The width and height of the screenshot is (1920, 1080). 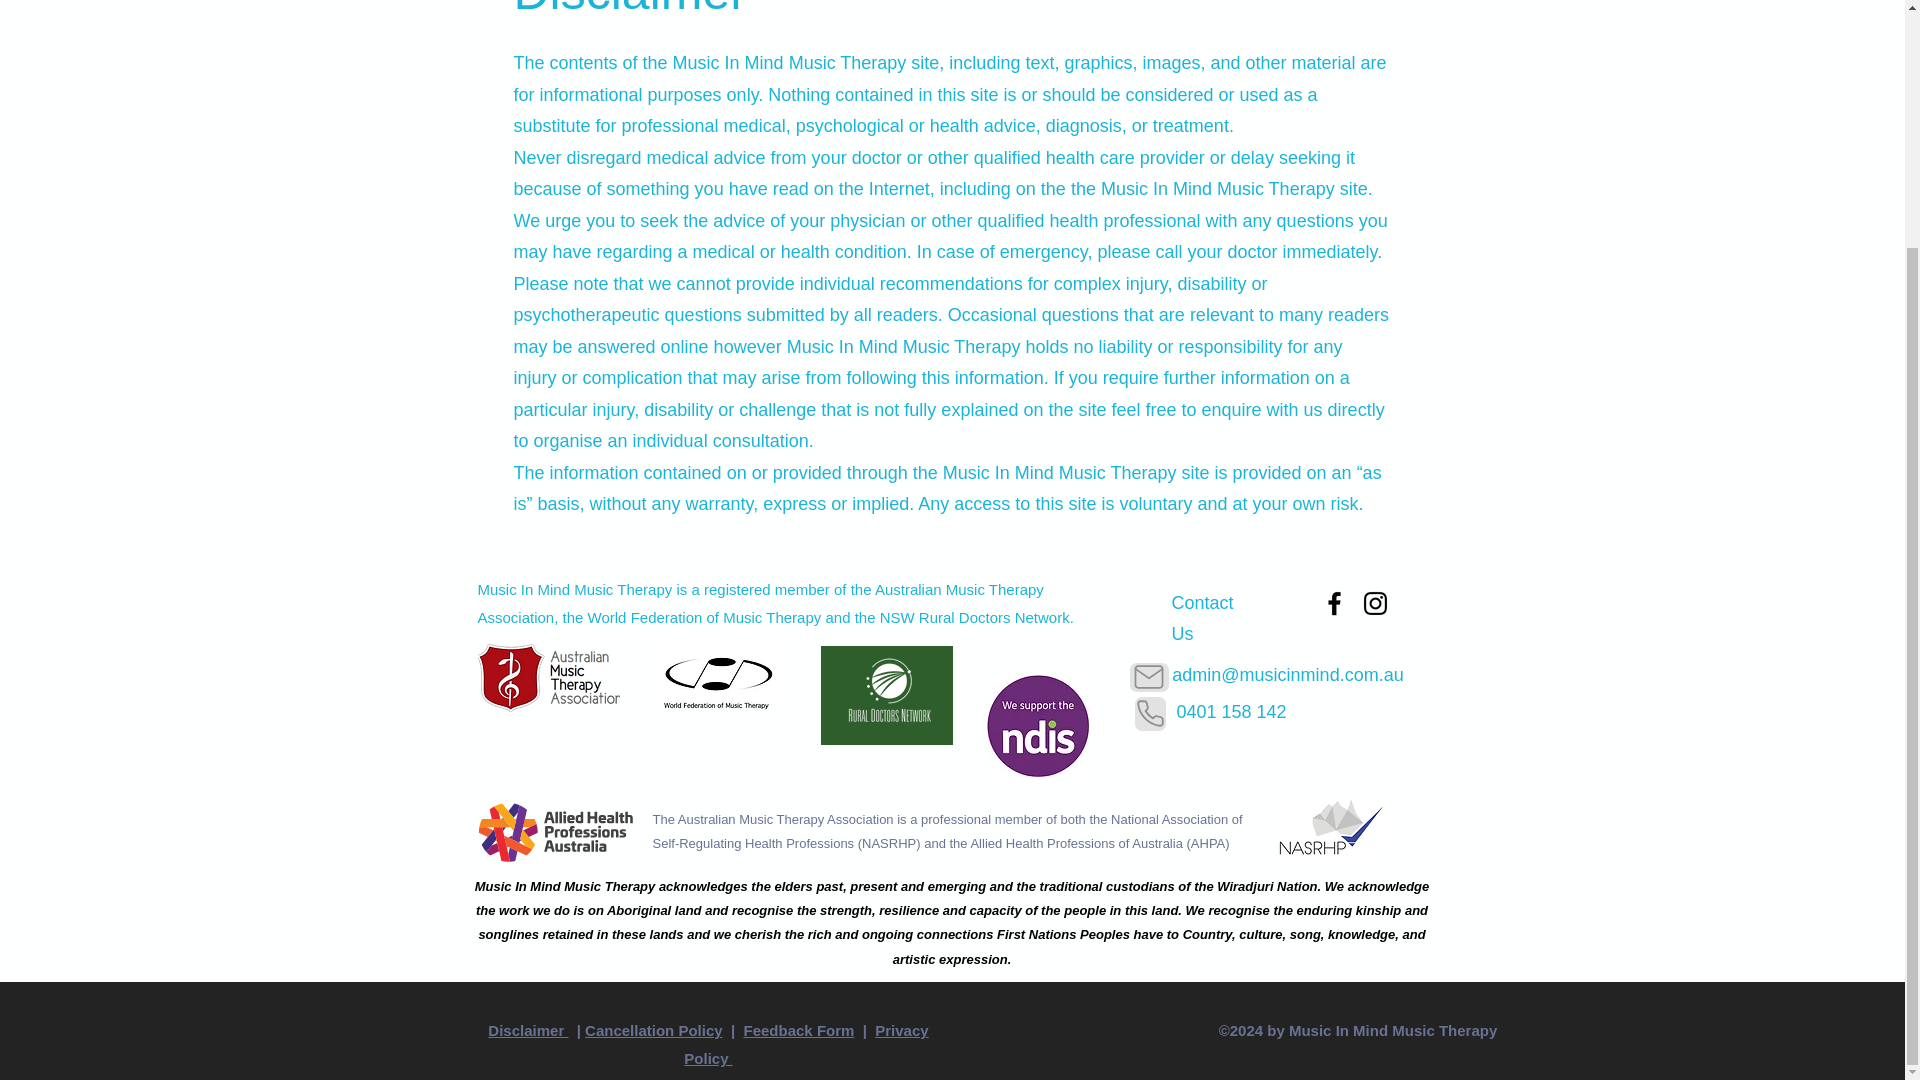 What do you see at coordinates (799, 1030) in the screenshot?
I see `Feedback Form` at bounding box center [799, 1030].